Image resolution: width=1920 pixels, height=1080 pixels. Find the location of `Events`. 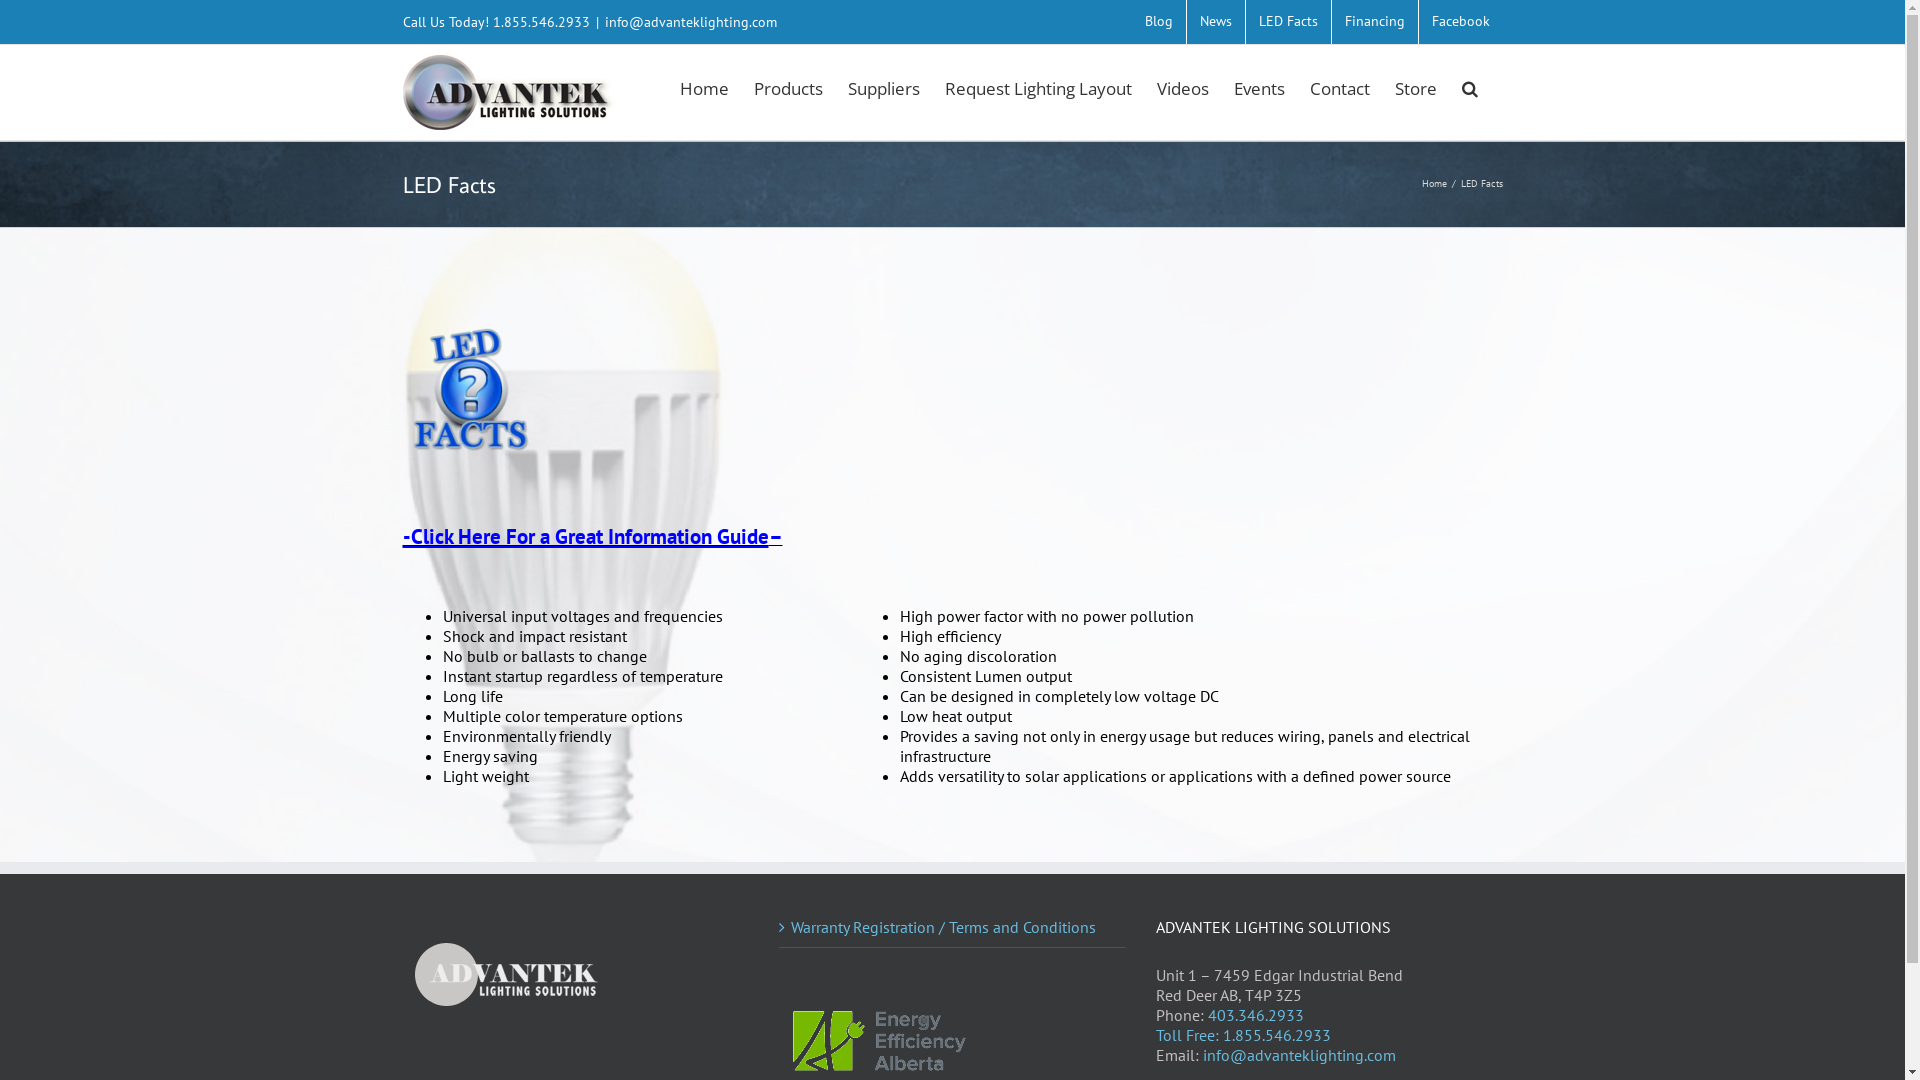

Events is located at coordinates (1260, 86).